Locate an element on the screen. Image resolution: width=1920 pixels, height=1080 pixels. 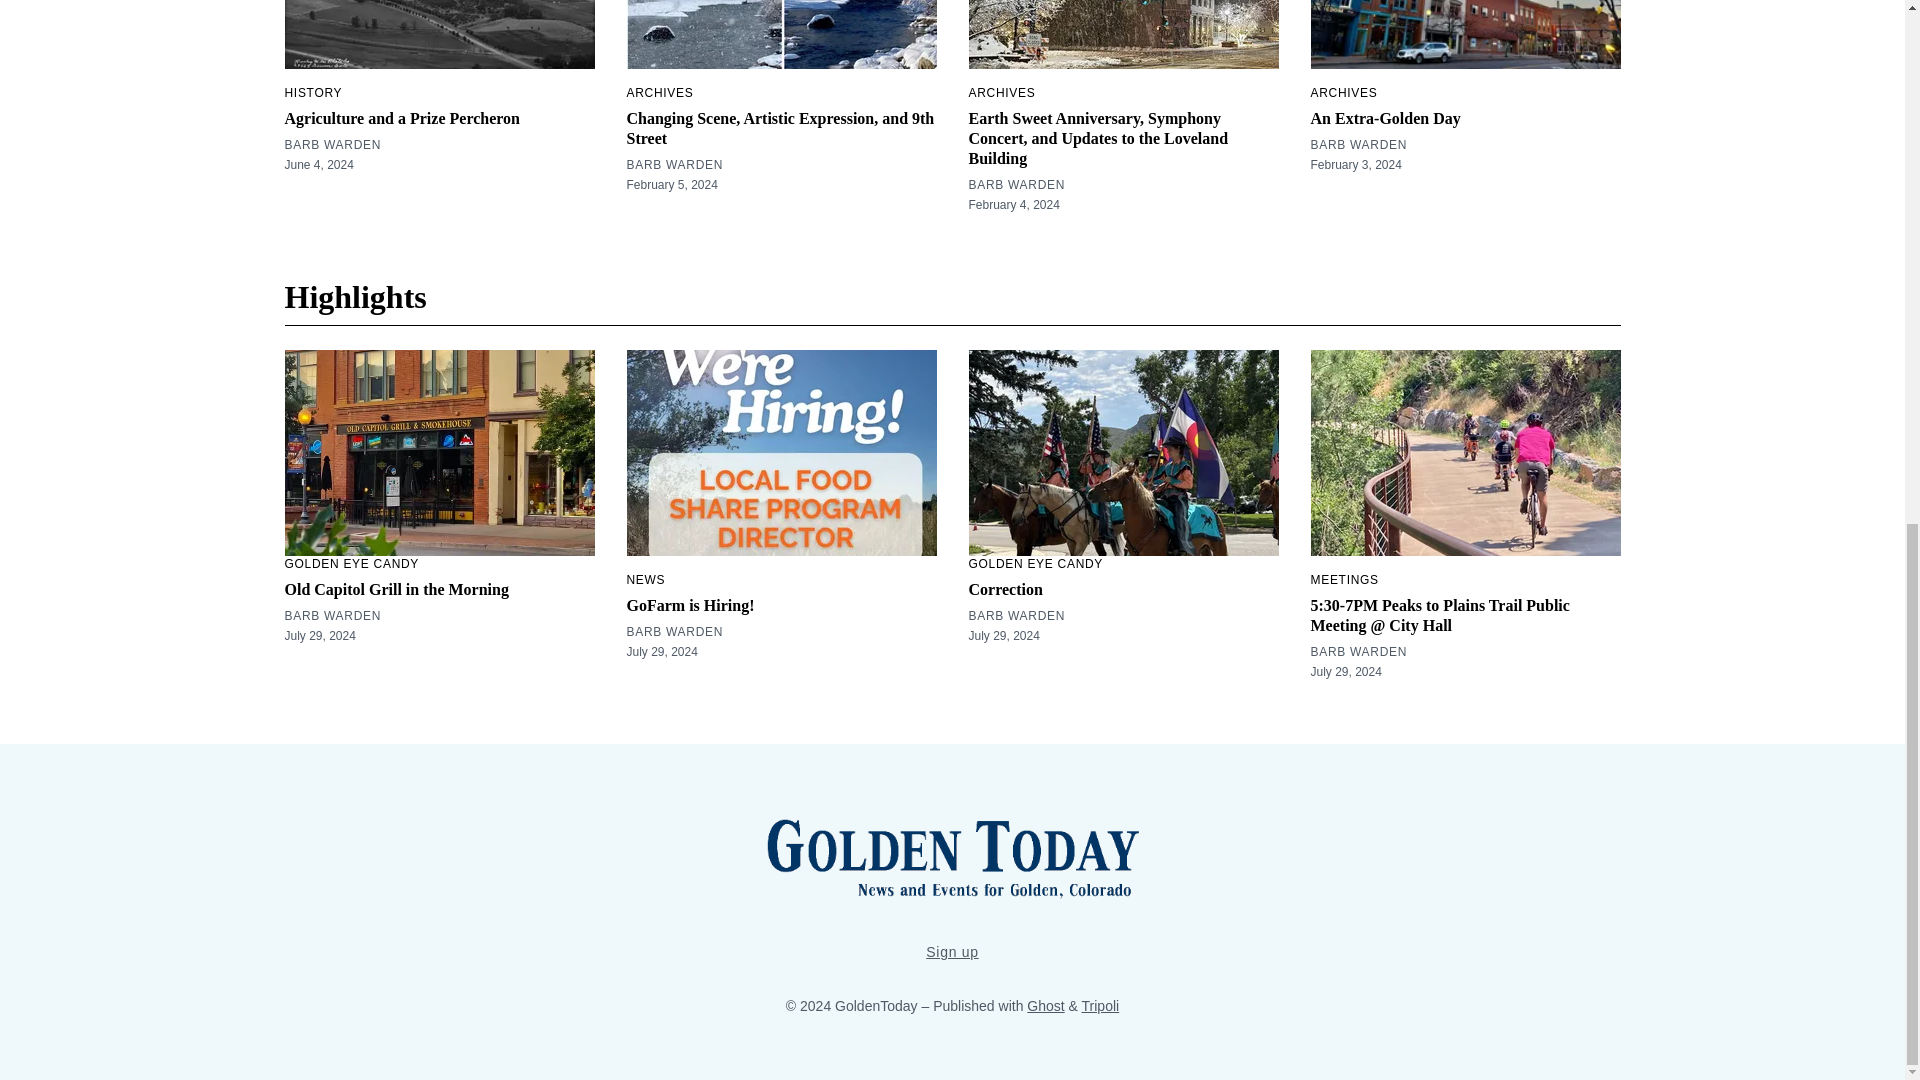
HISTORY is located at coordinates (312, 93).